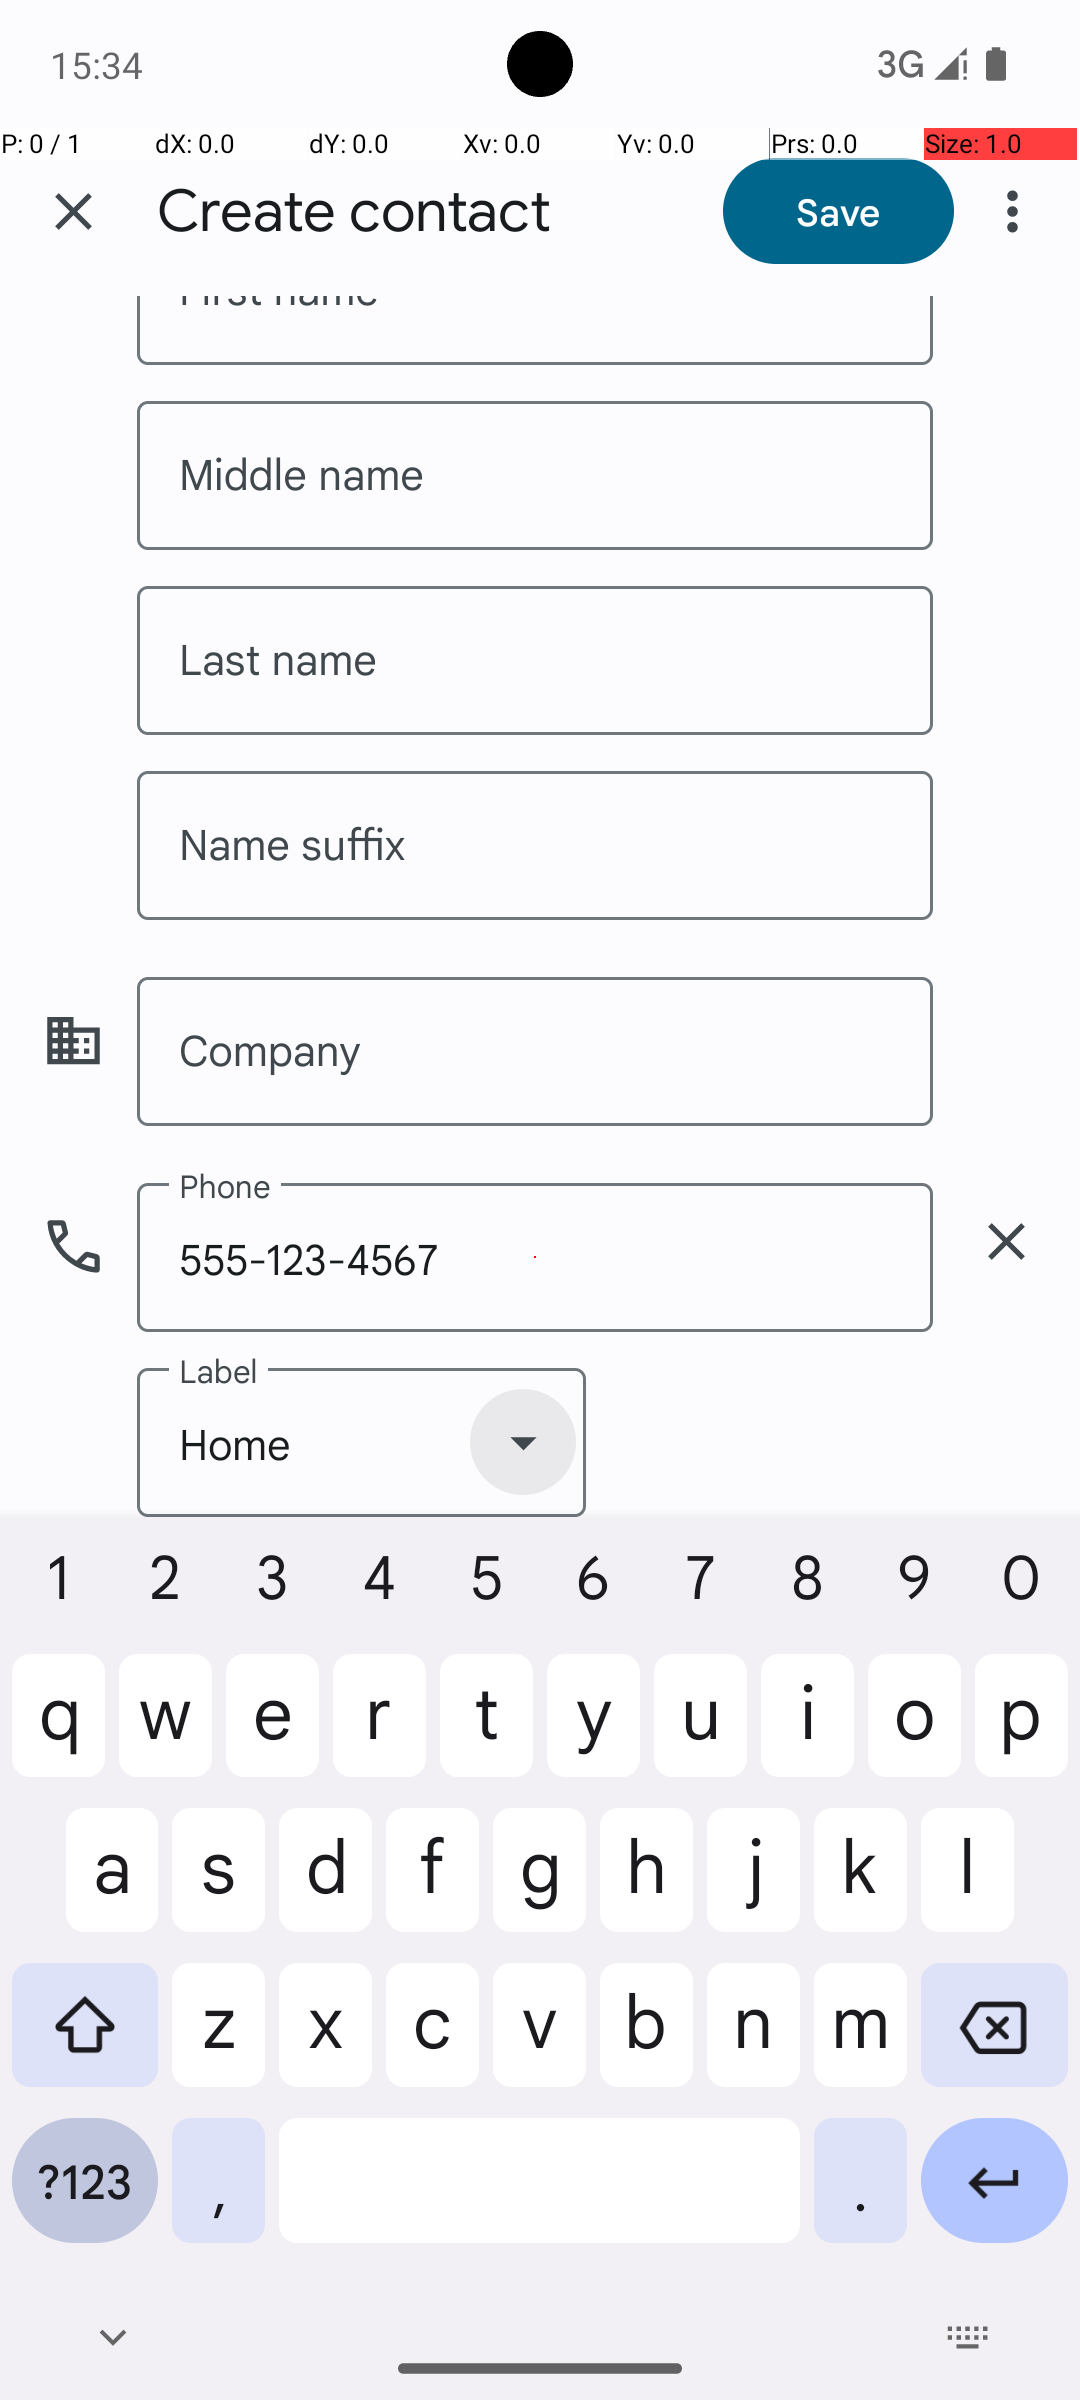  Describe the element at coordinates (326, 2040) in the screenshot. I see `x` at that location.